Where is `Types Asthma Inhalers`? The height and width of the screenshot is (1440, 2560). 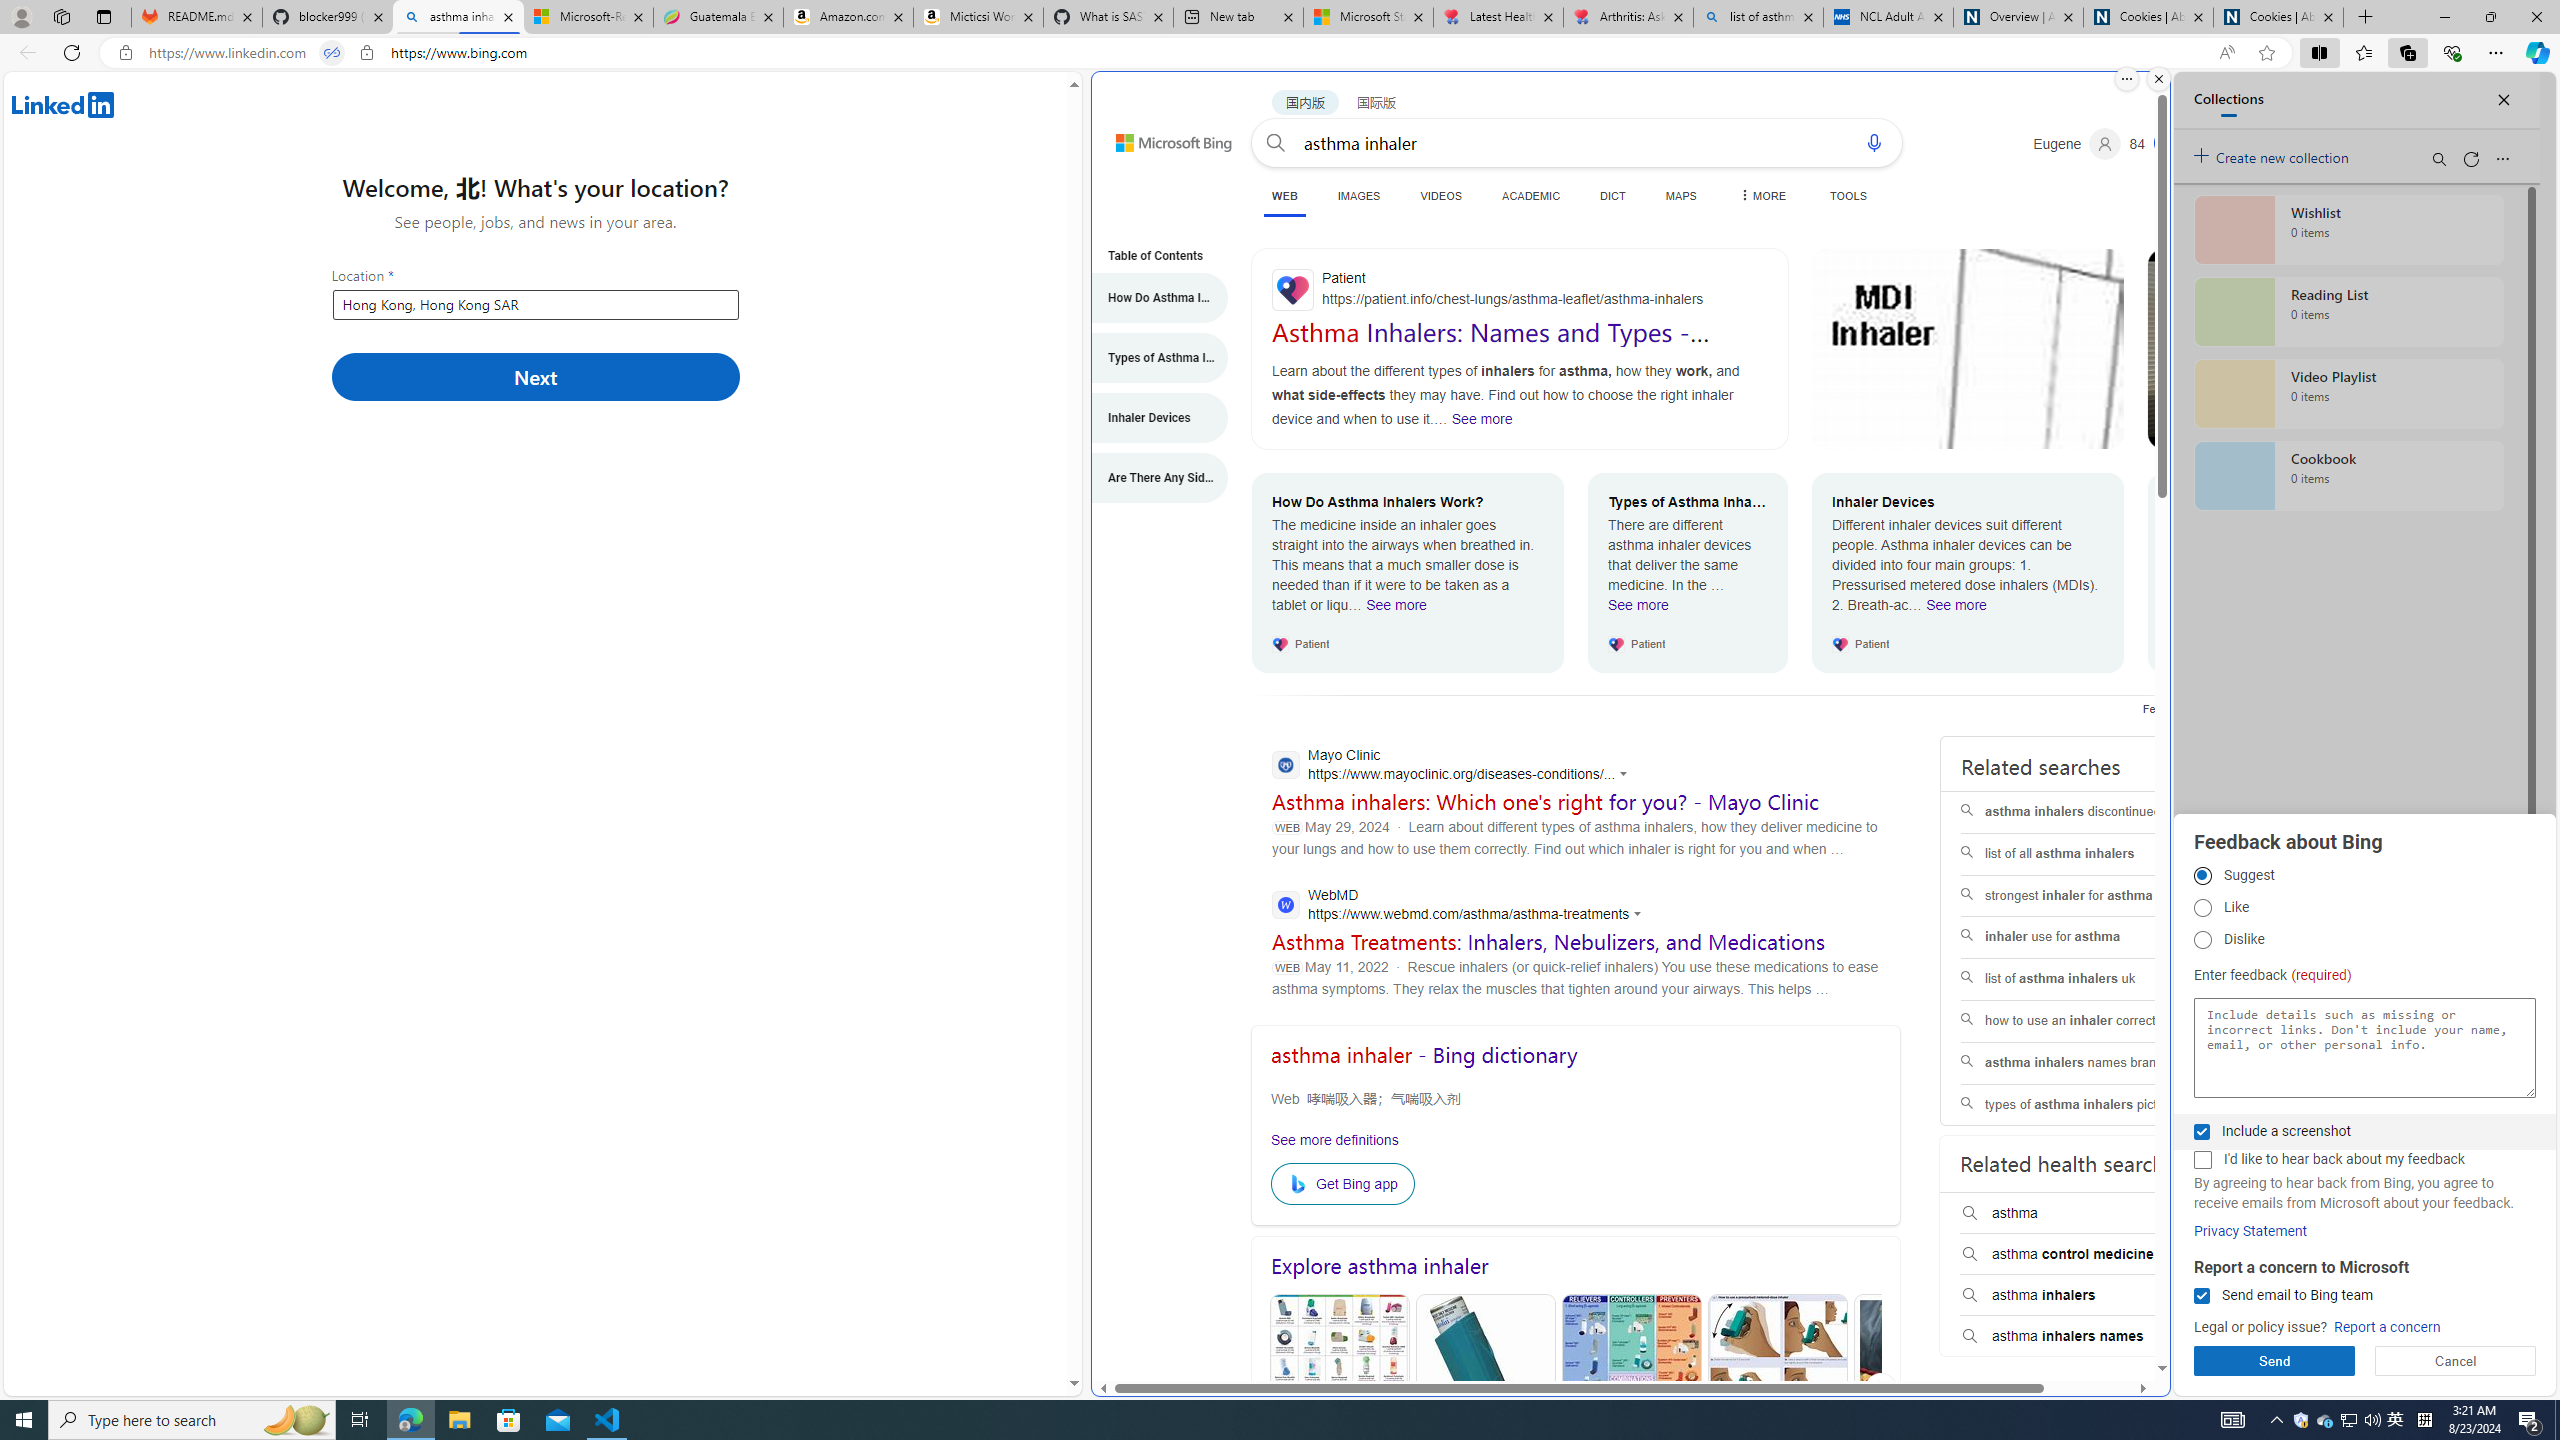
Types Asthma Inhalers is located at coordinates (1486, 1390).